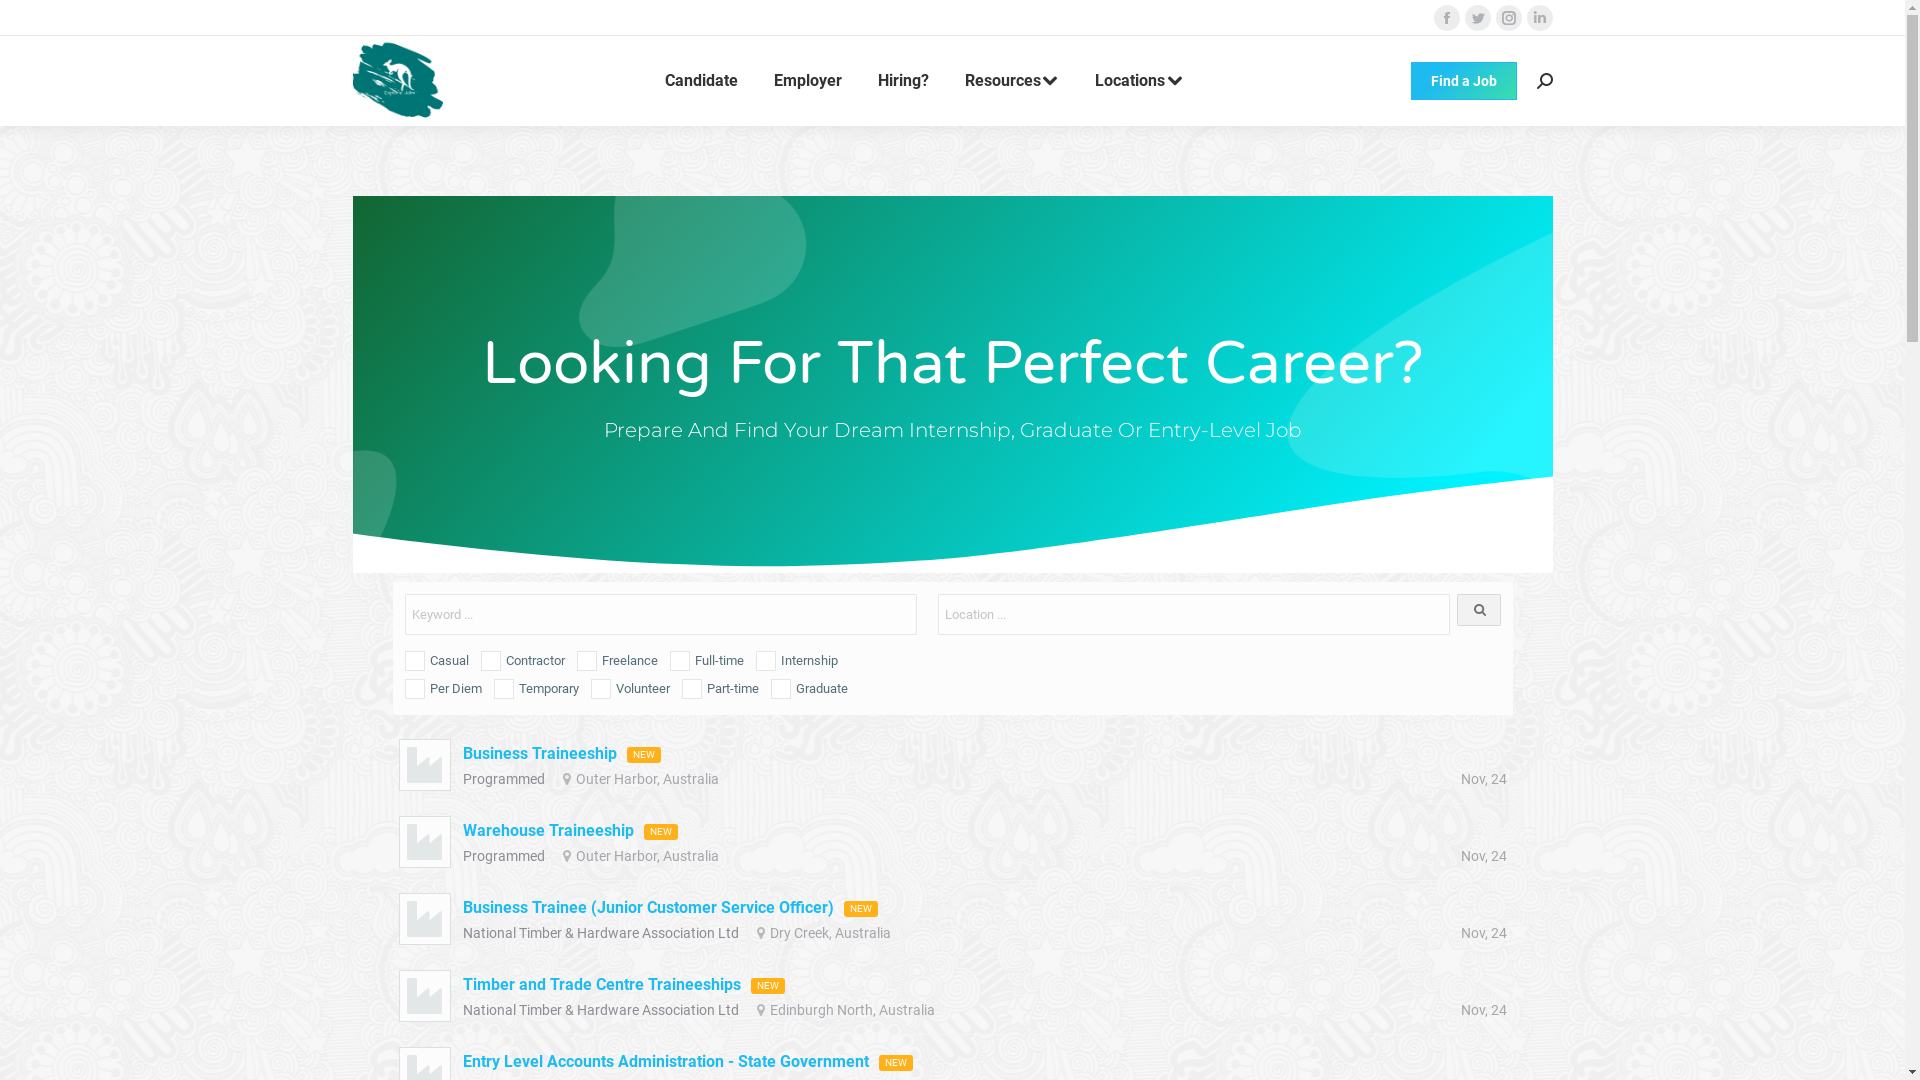 This screenshot has height=1080, width=1920. Describe the element at coordinates (539, 754) in the screenshot. I see `Business Traineeship` at that location.